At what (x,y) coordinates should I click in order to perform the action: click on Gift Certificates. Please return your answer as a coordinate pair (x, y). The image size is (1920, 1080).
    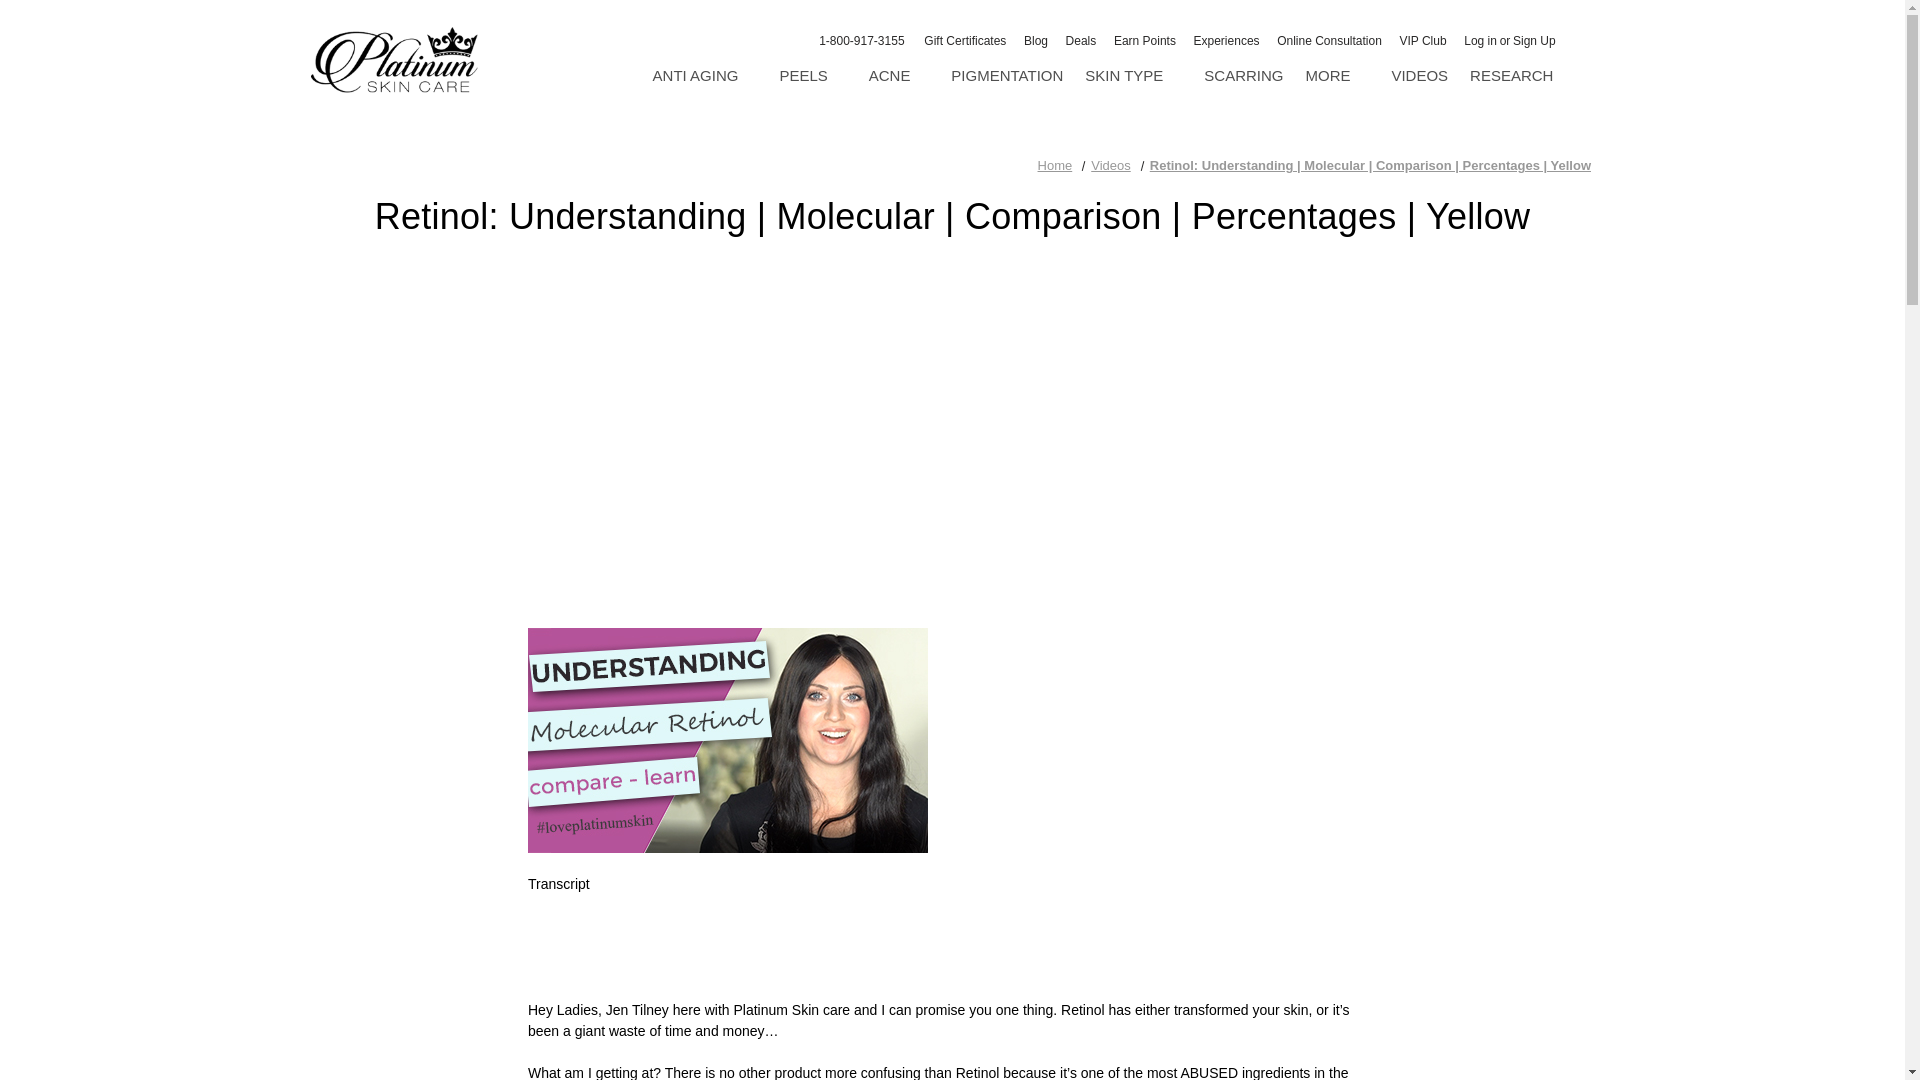
    Looking at the image, I should click on (965, 41).